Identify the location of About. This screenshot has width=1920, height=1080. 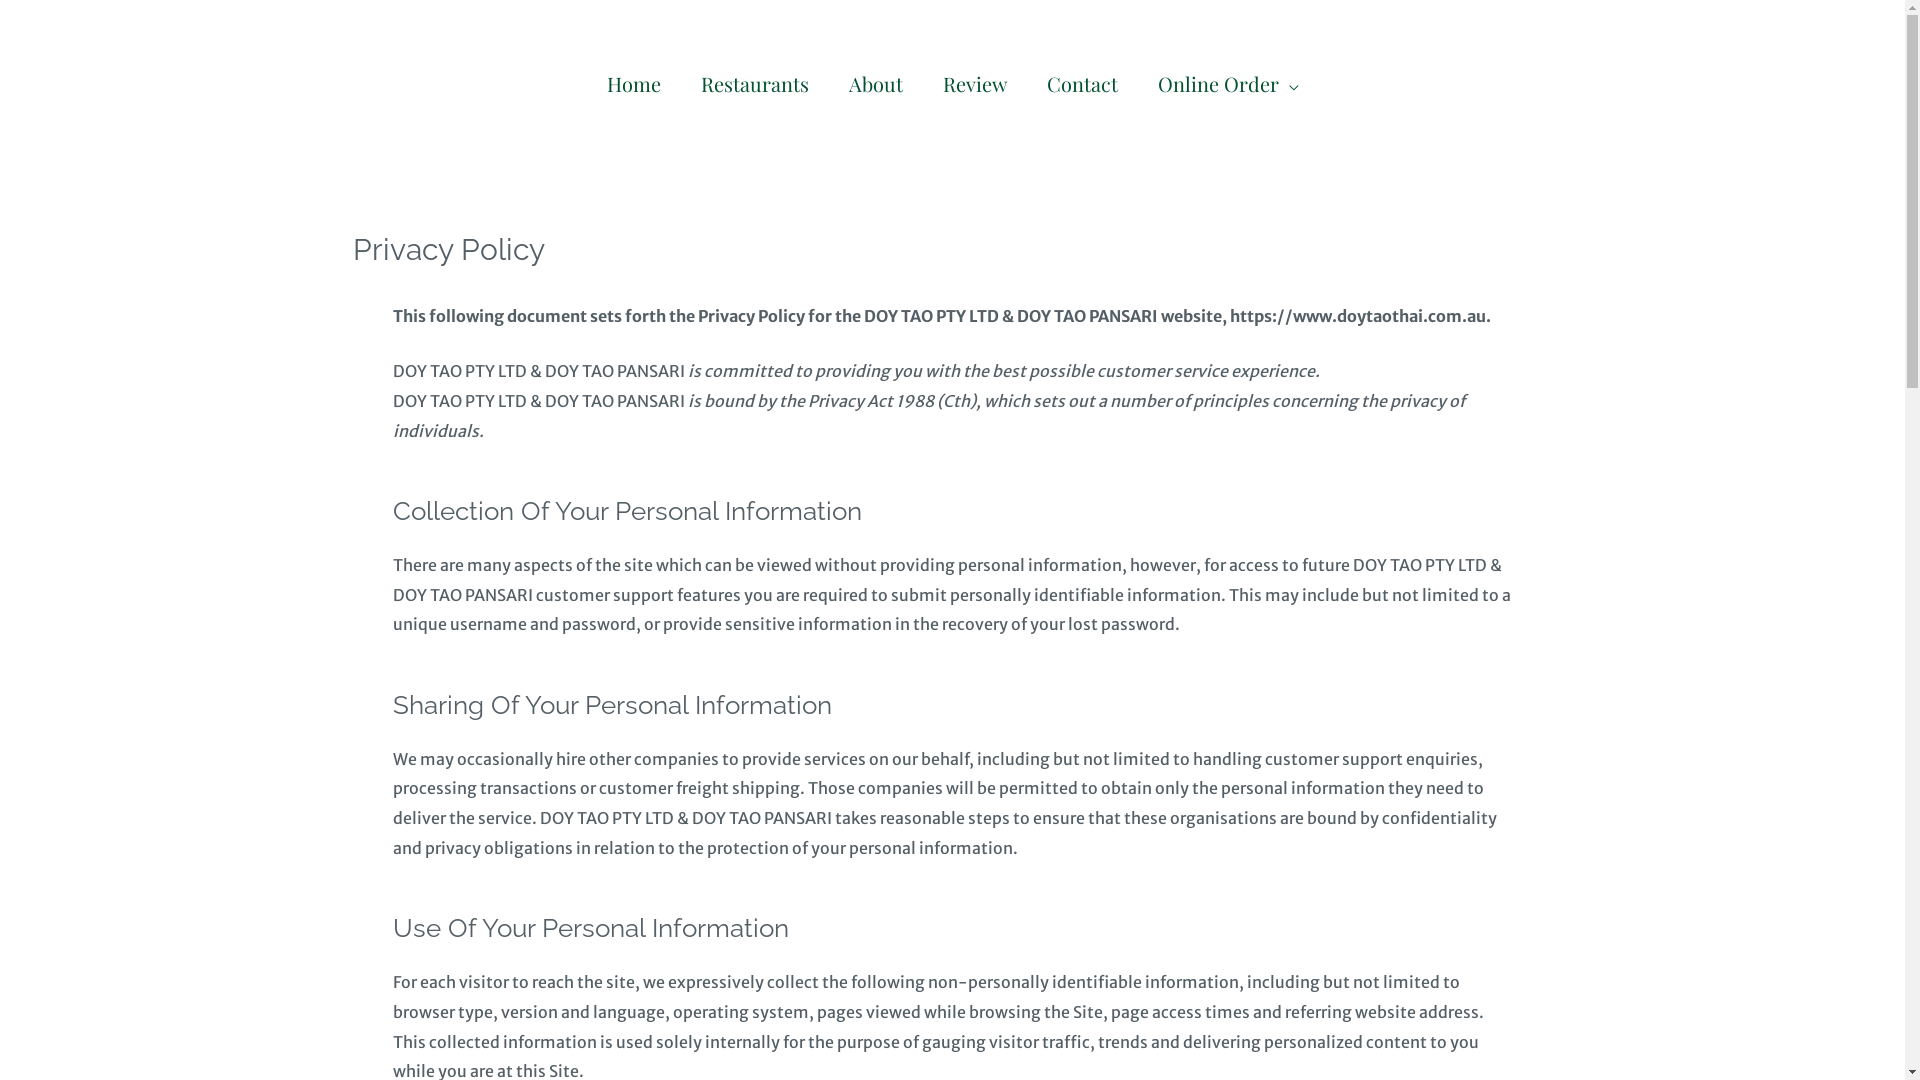
(875, 82).